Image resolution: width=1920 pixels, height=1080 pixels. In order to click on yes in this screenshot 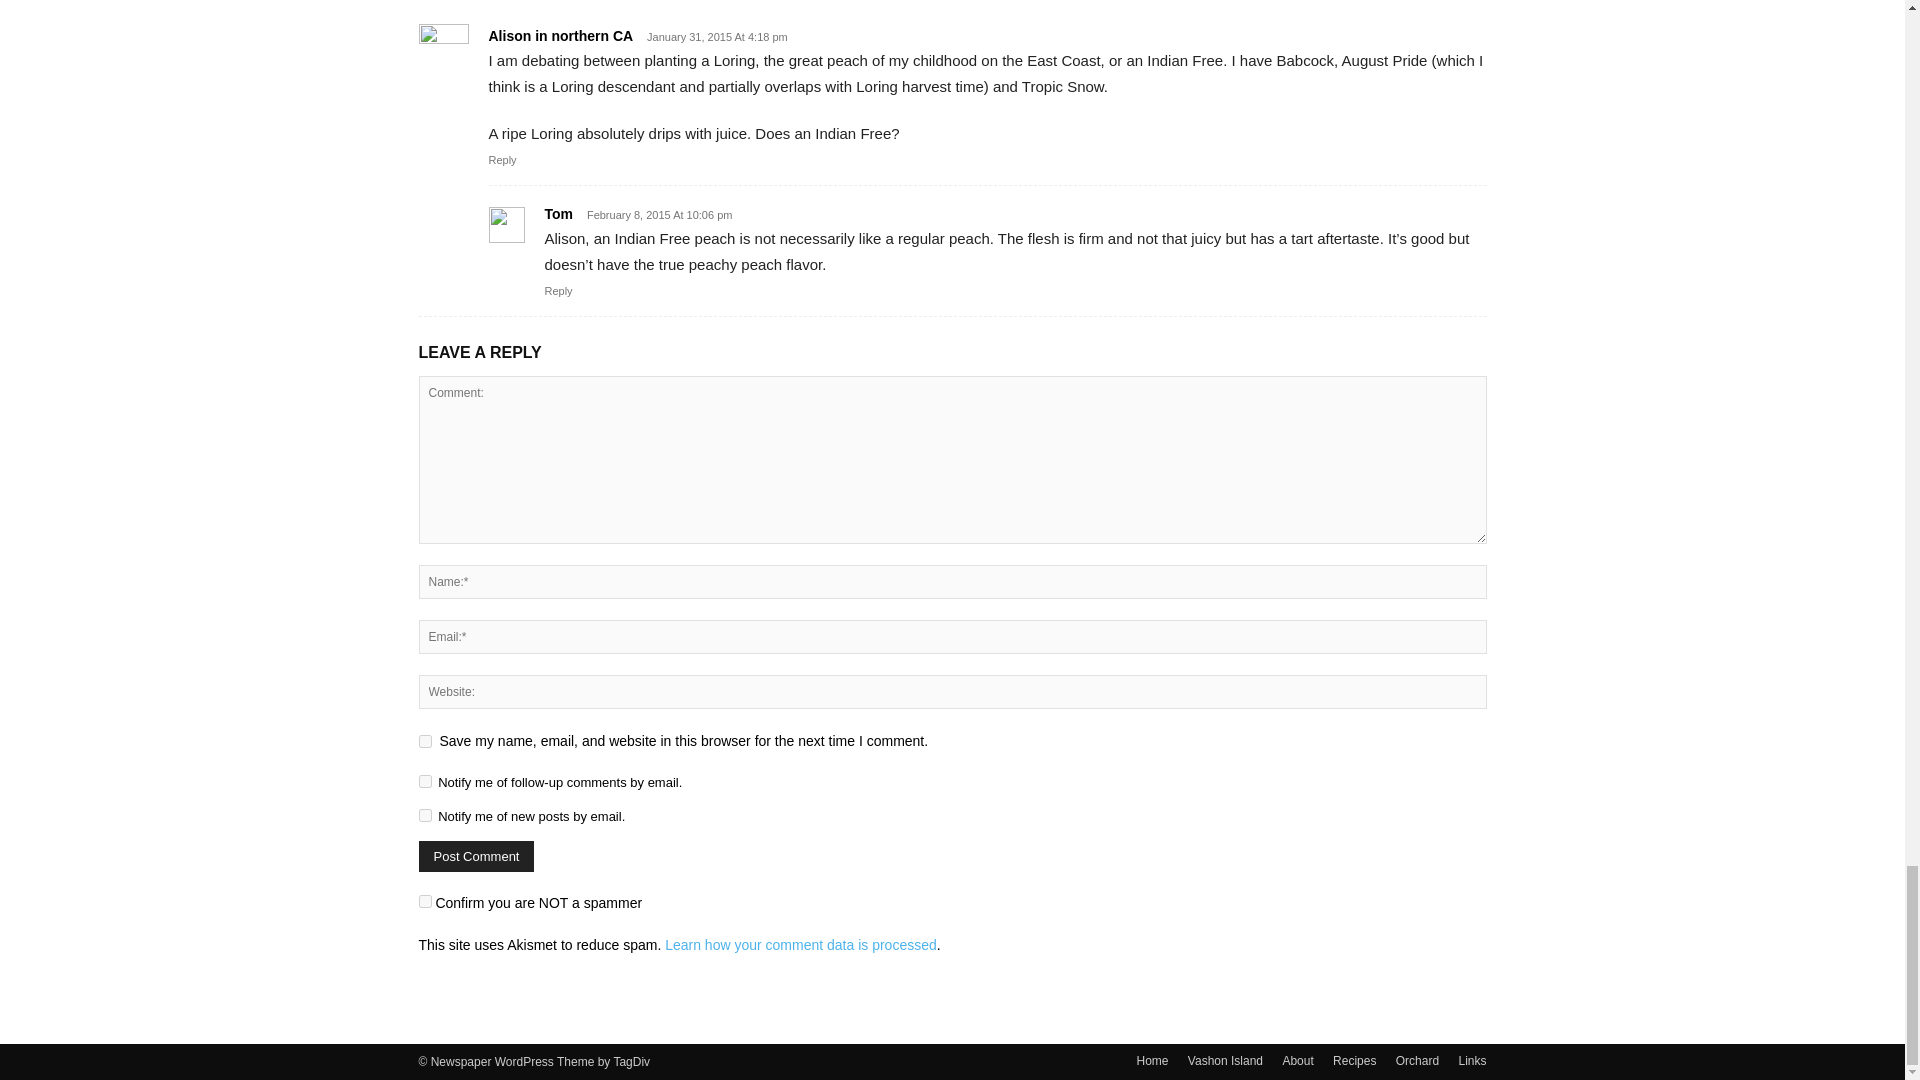, I will do `click(424, 742)`.